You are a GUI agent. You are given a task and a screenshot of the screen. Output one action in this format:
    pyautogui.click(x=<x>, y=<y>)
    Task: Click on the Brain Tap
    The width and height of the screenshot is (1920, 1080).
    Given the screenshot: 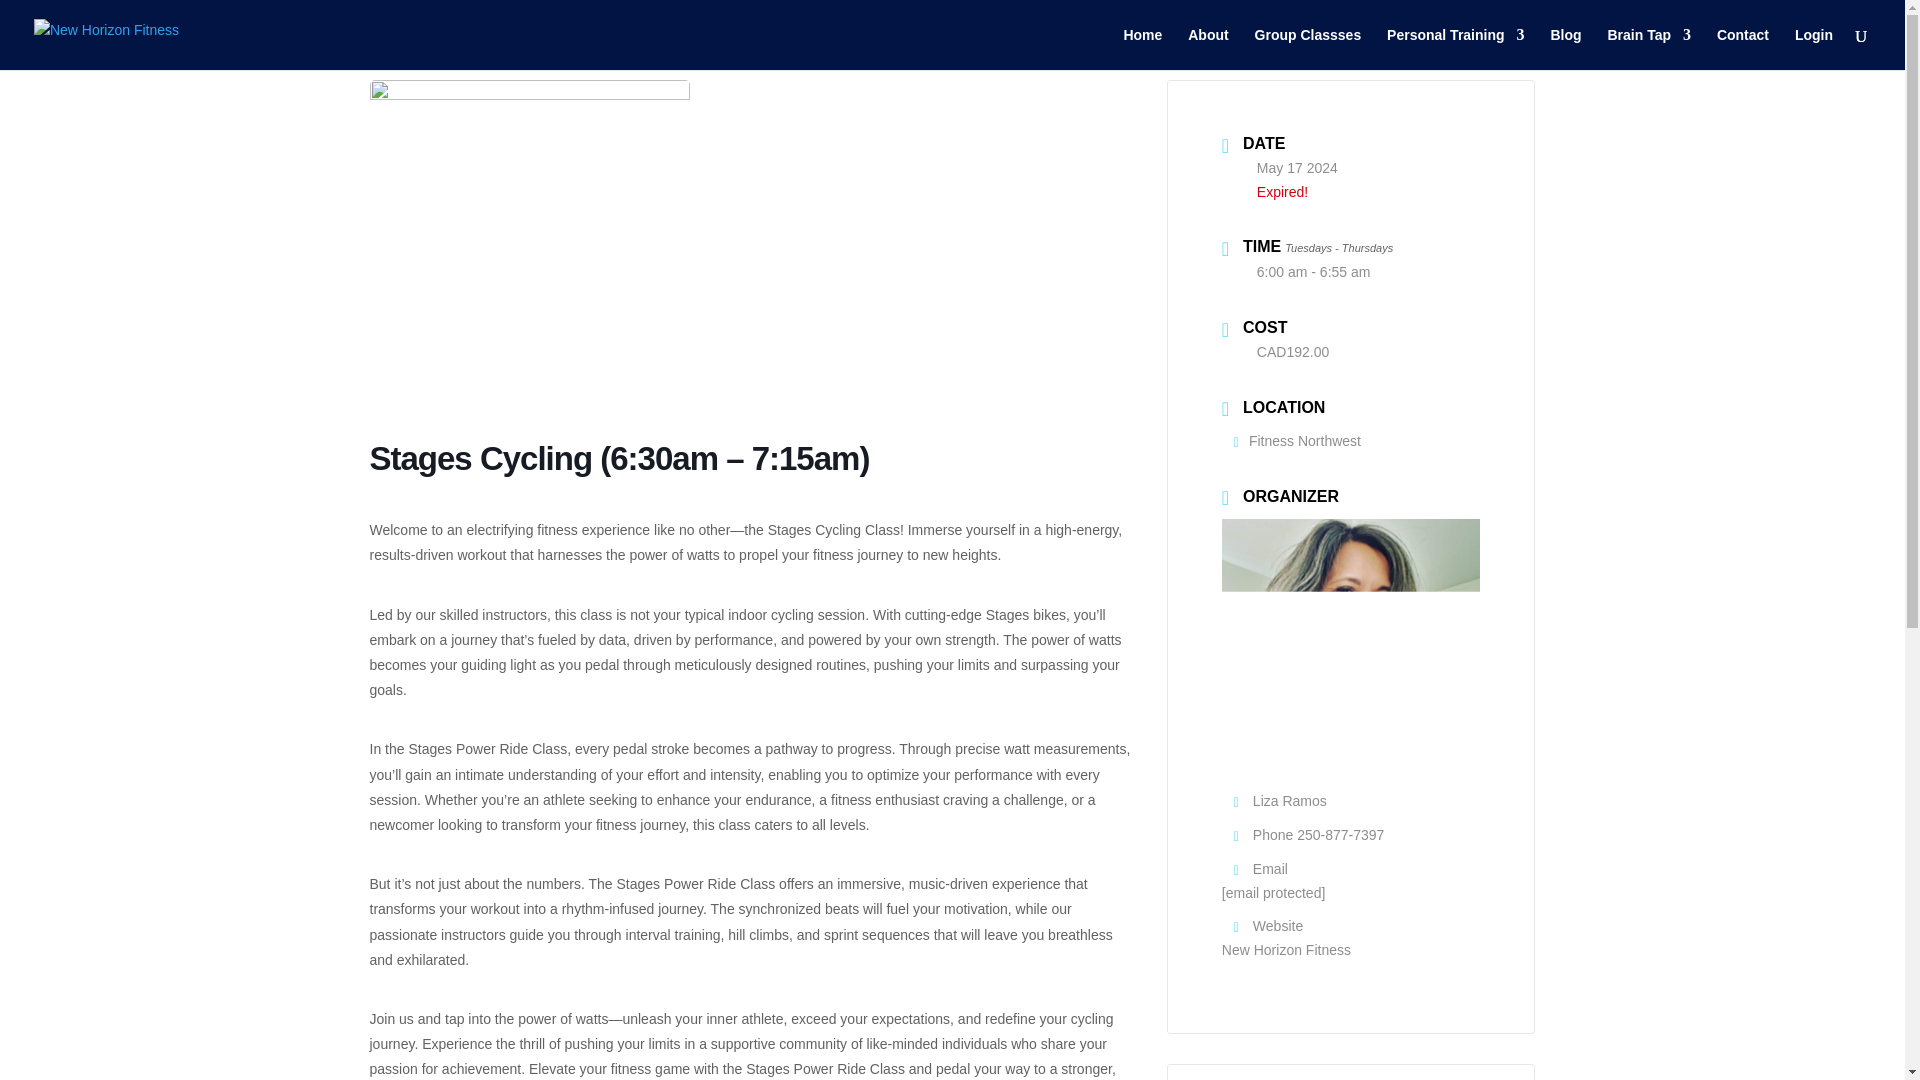 What is the action you would take?
    pyautogui.click(x=1649, y=49)
    